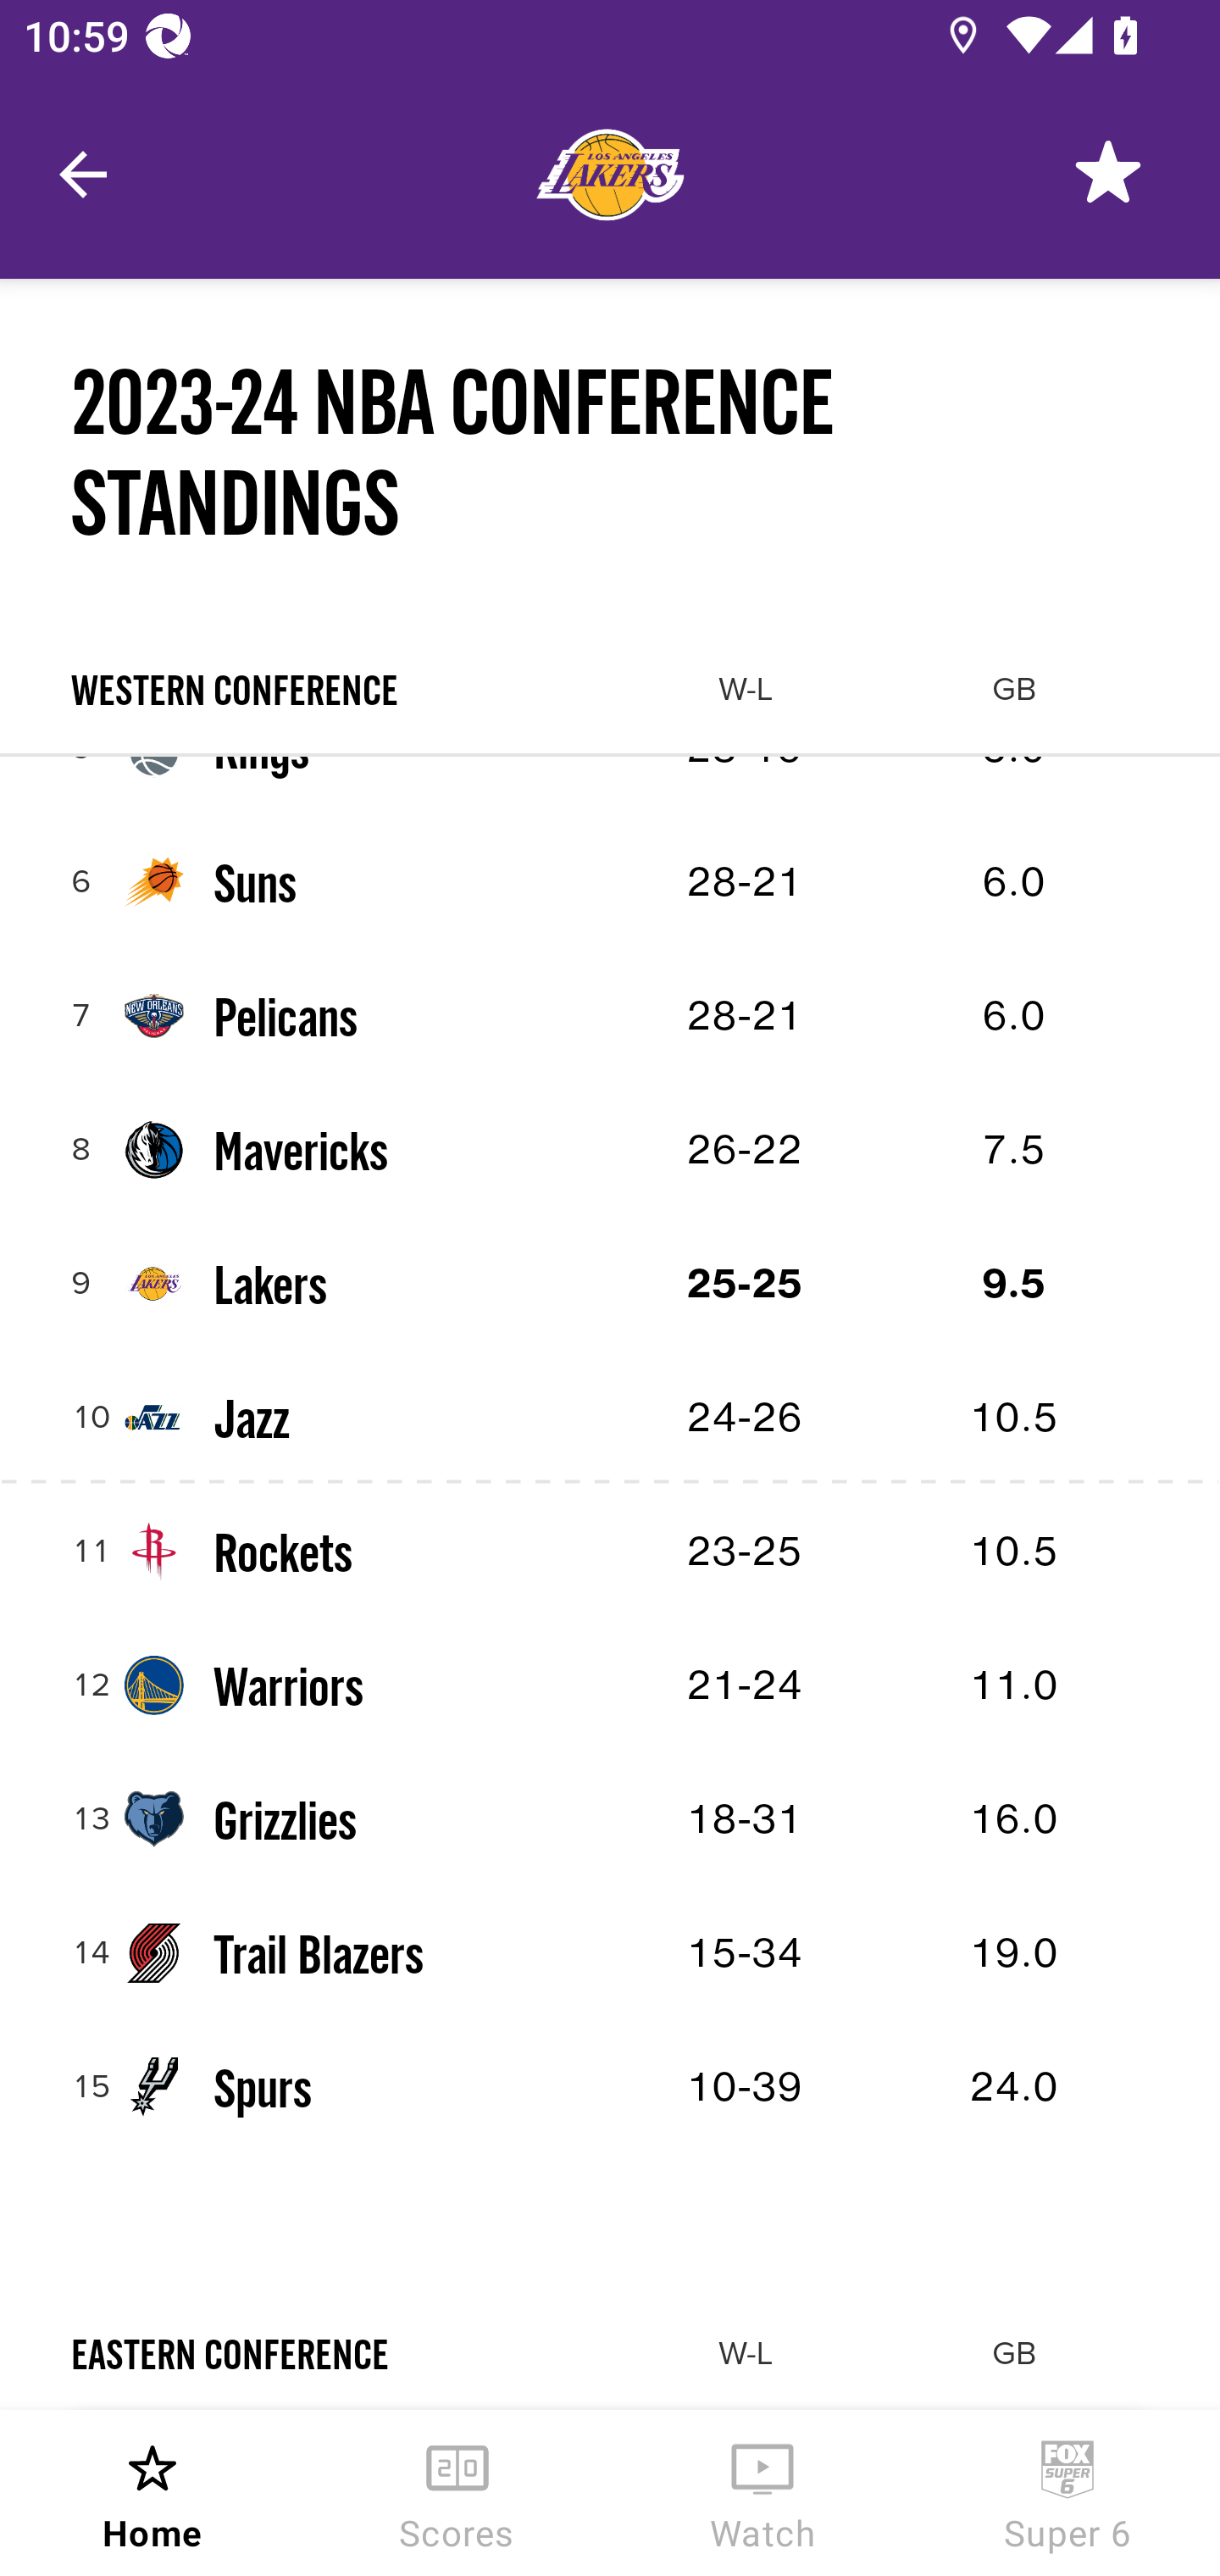 This screenshot has width=1220, height=2576. Describe the element at coordinates (610, 1685) in the screenshot. I see `12 Warriors 21-24 11.0` at that location.